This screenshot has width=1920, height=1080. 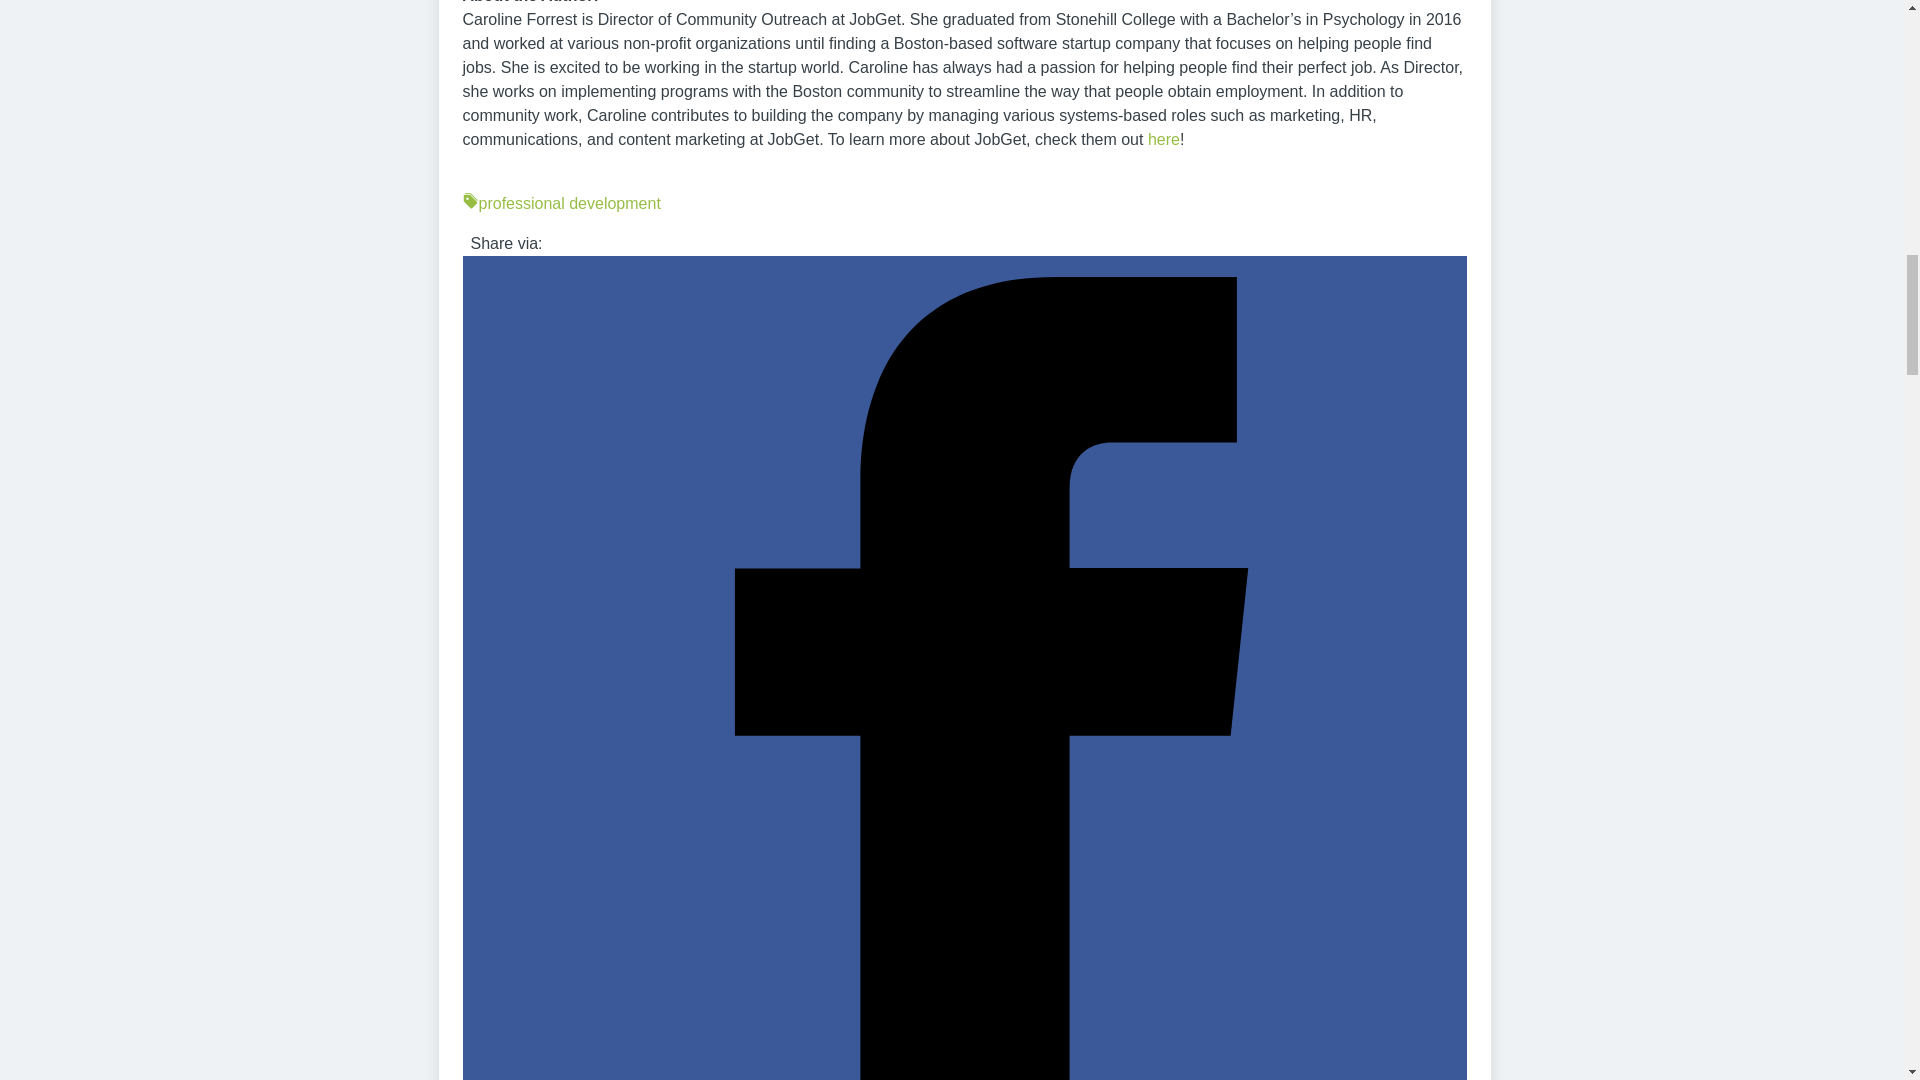 What do you see at coordinates (1164, 138) in the screenshot?
I see `here` at bounding box center [1164, 138].